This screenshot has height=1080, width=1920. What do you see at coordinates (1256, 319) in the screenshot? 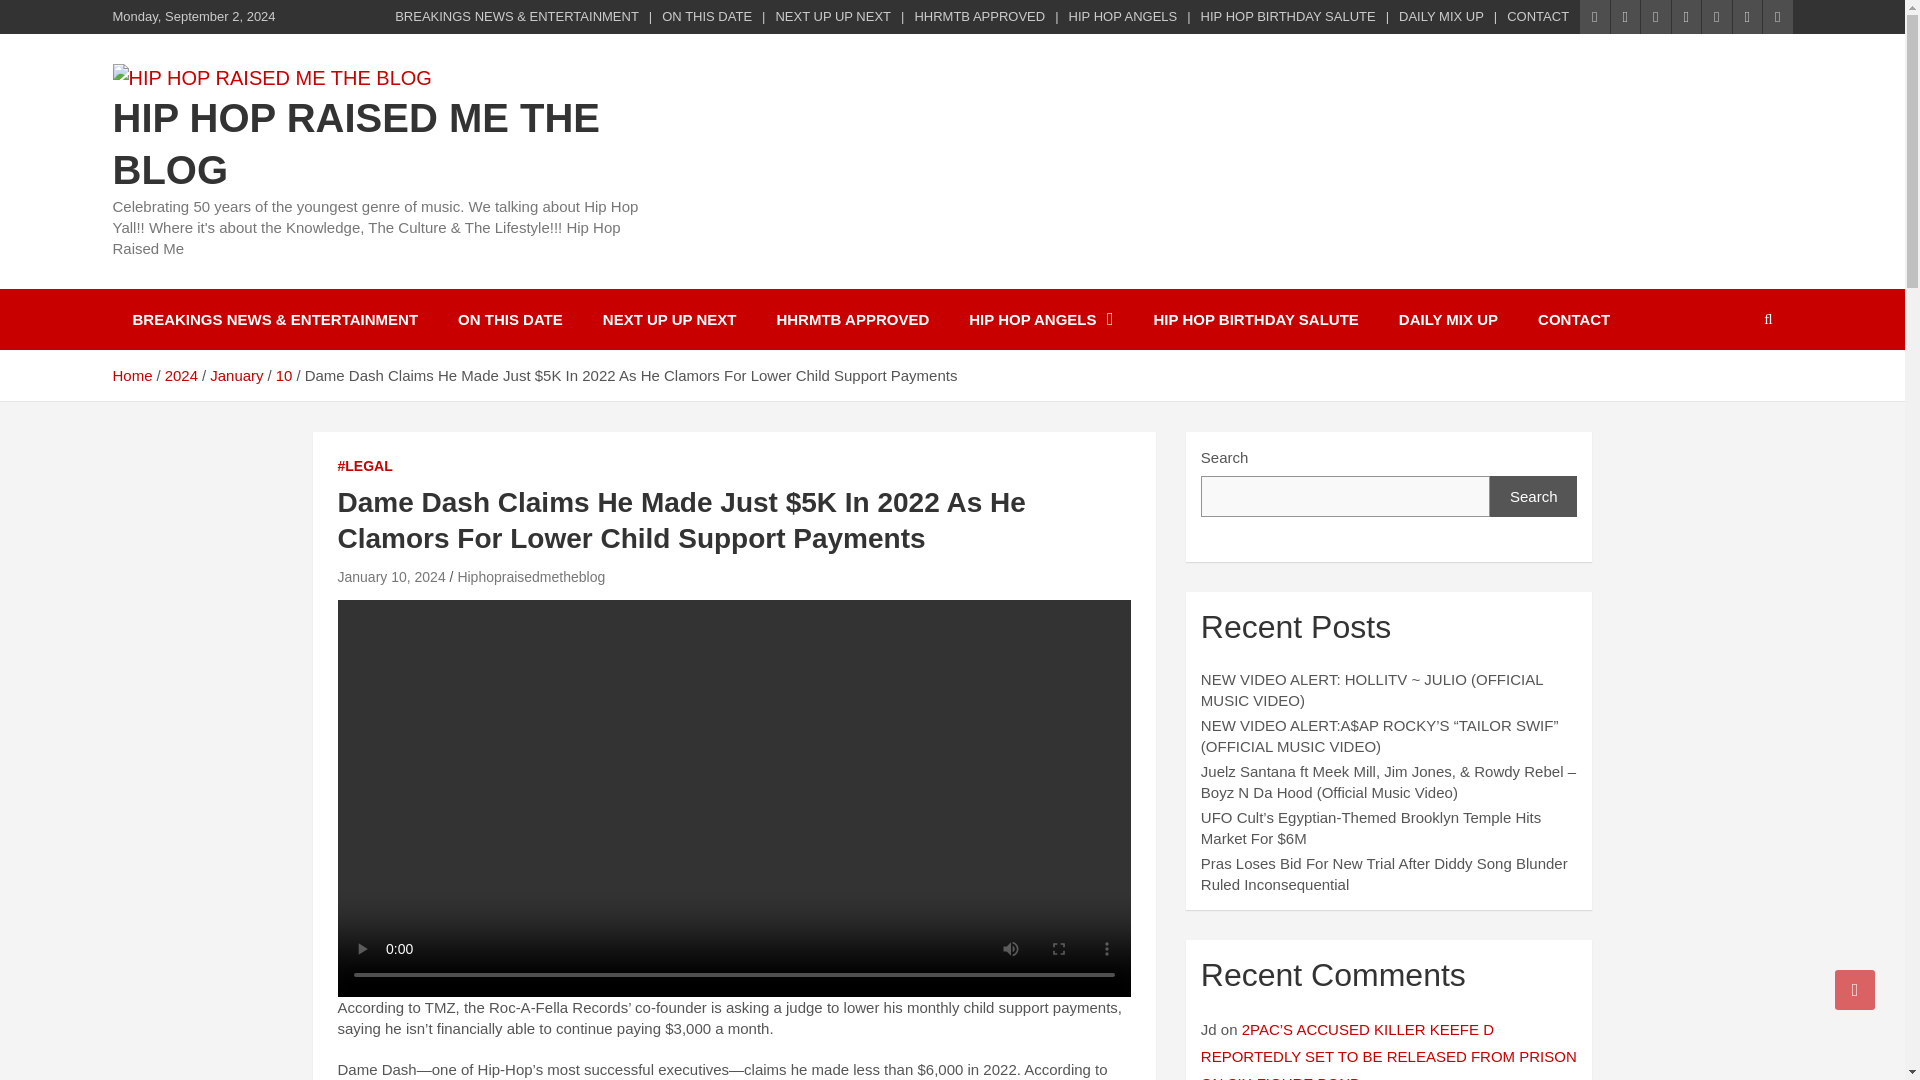
I see `HIP HOP BIRTHDAY SALUTE` at bounding box center [1256, 319].